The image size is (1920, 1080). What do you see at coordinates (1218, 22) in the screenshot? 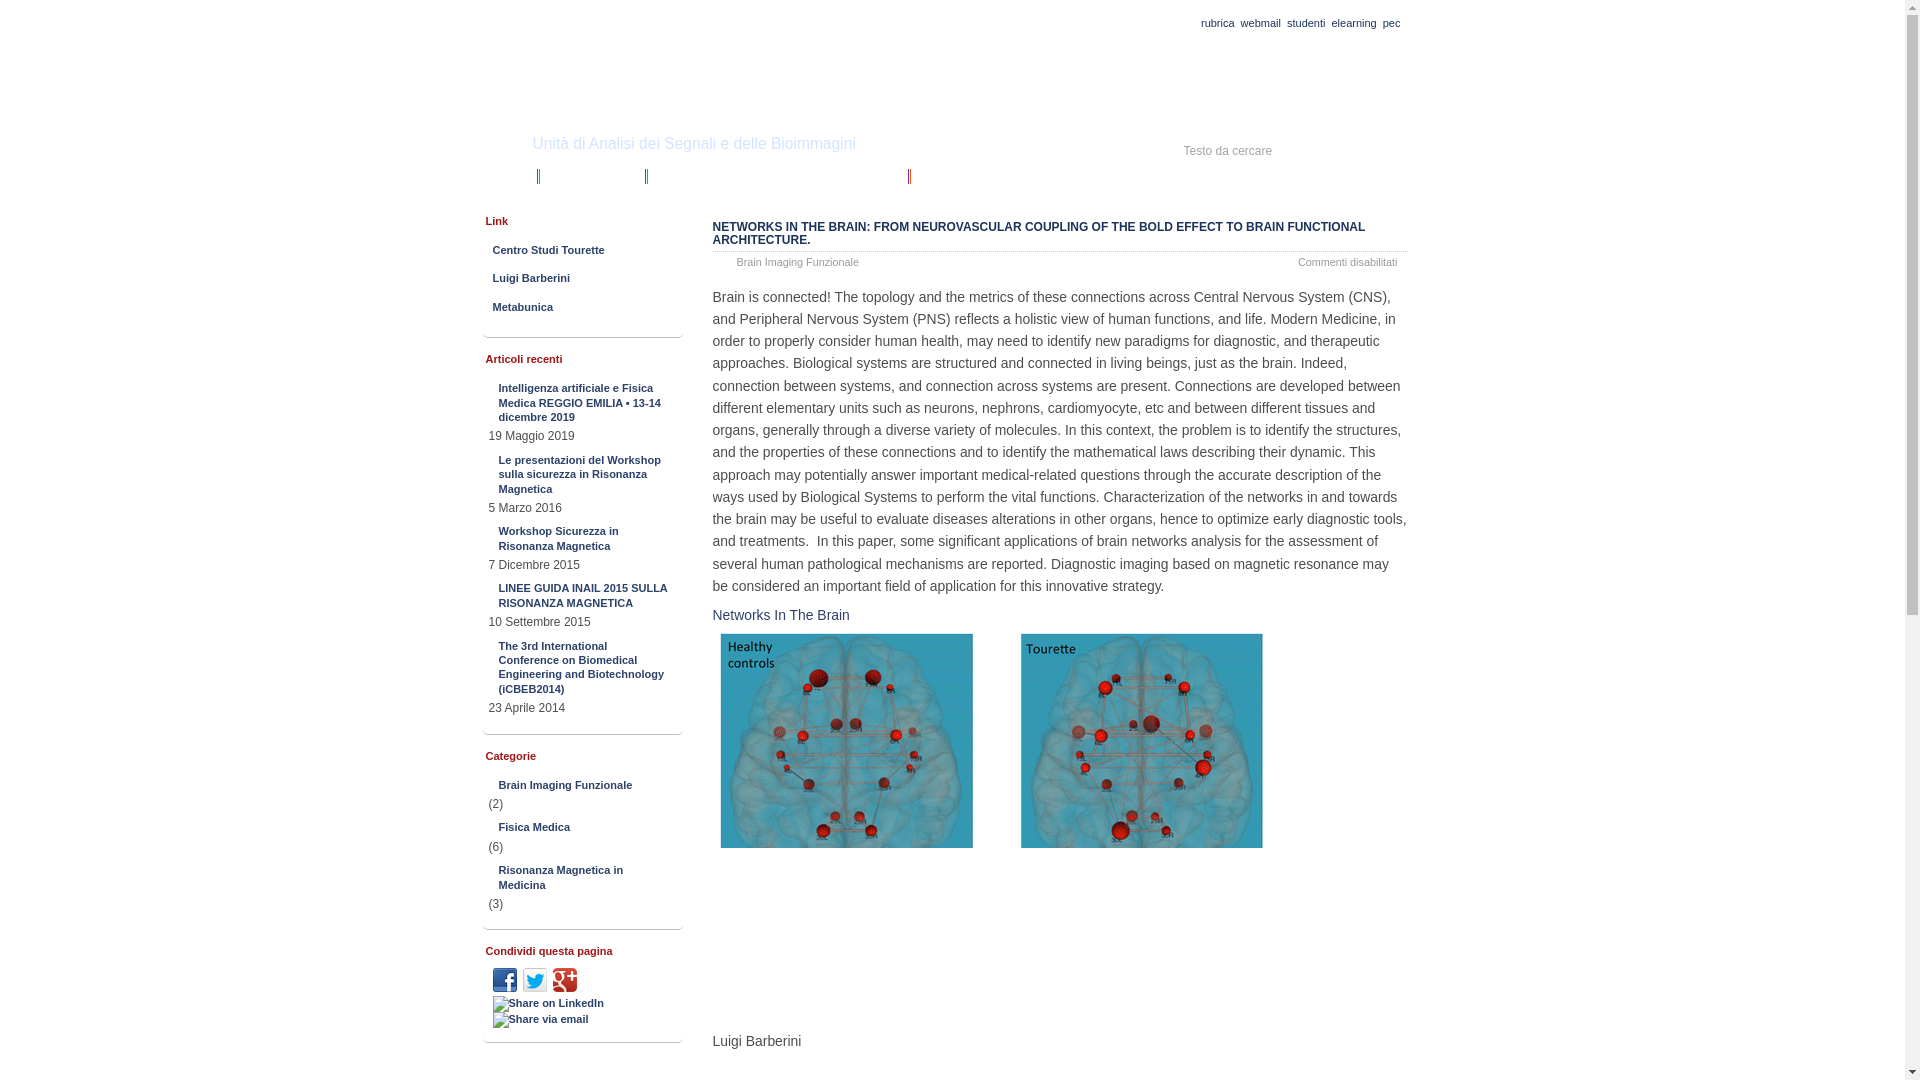
I see `uffici e personale: cerca i recapiti nella rubrica online` at bounding box center [1218, 22].